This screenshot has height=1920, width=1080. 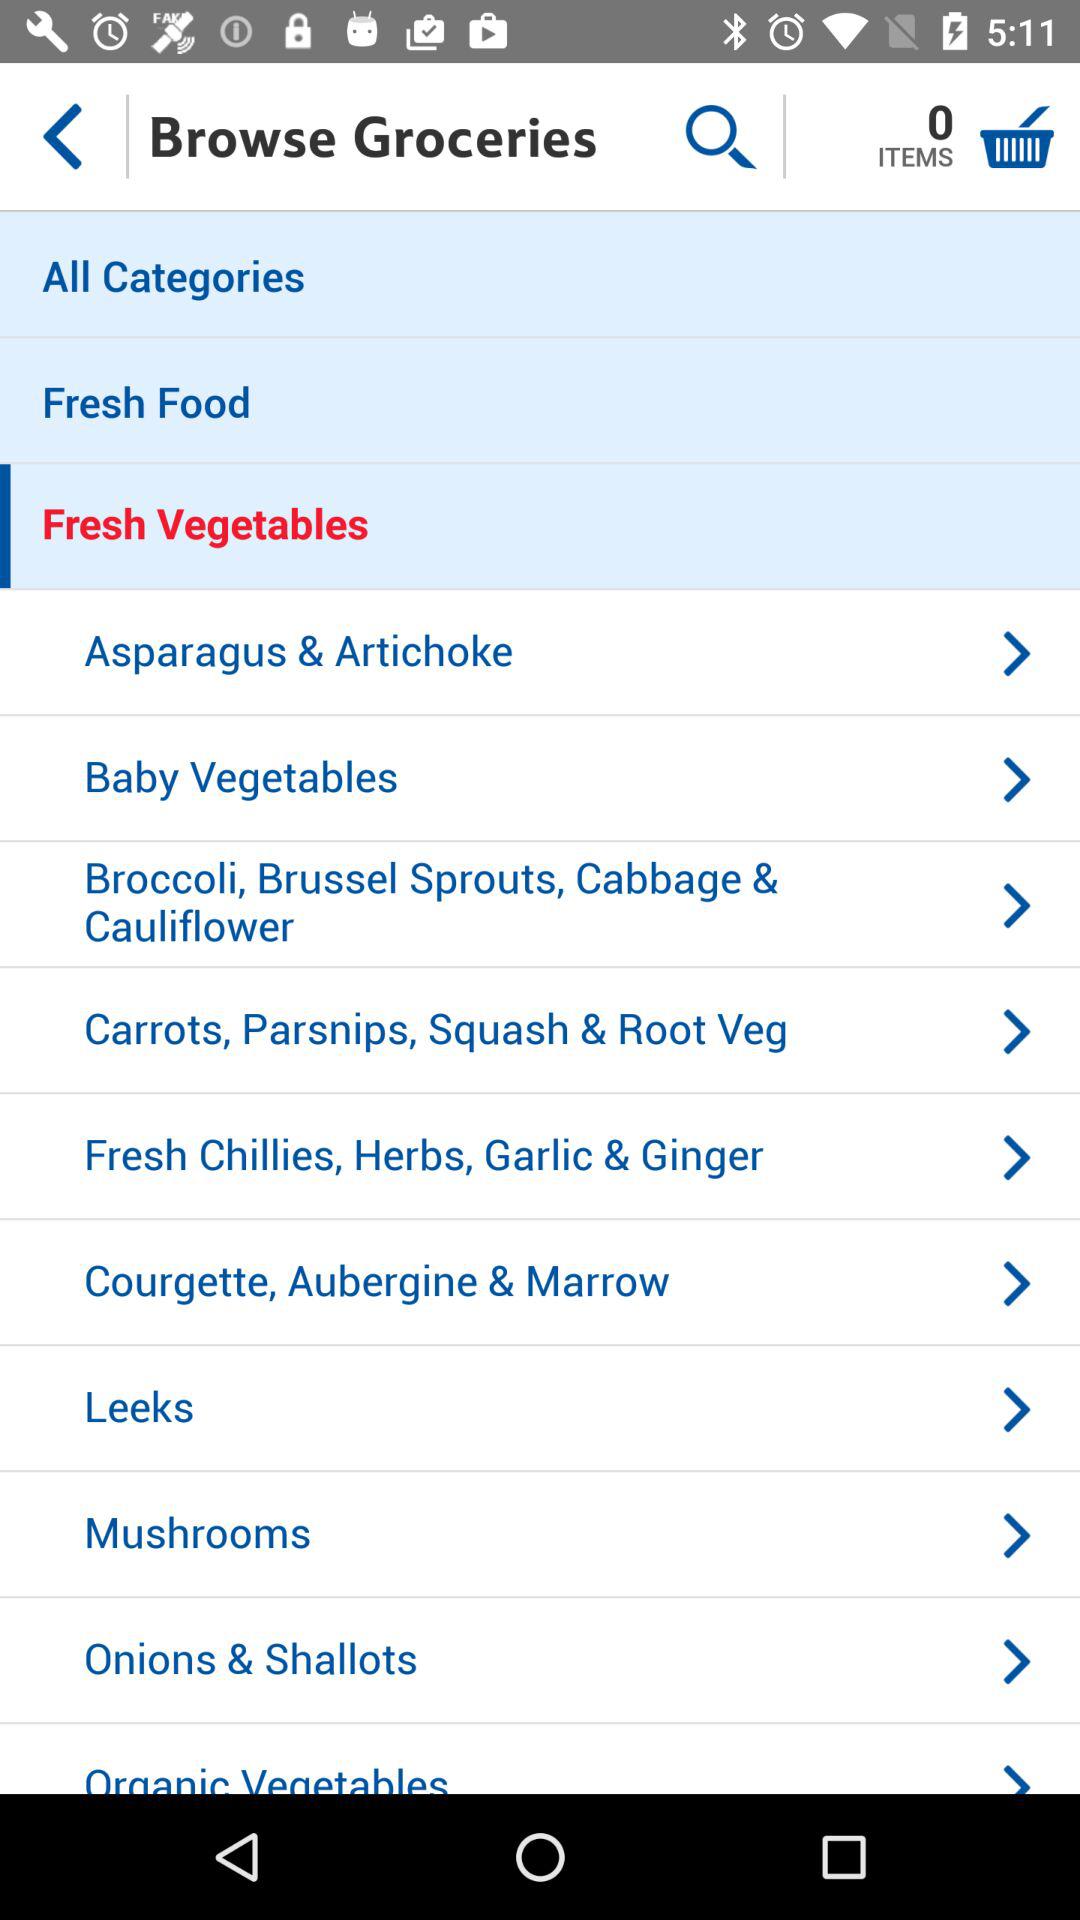 What do you see at coordinates (540, 1661) in the screenshot?
I see `tap icon above the organic vegetables item` at bounding box center [540, 1661].